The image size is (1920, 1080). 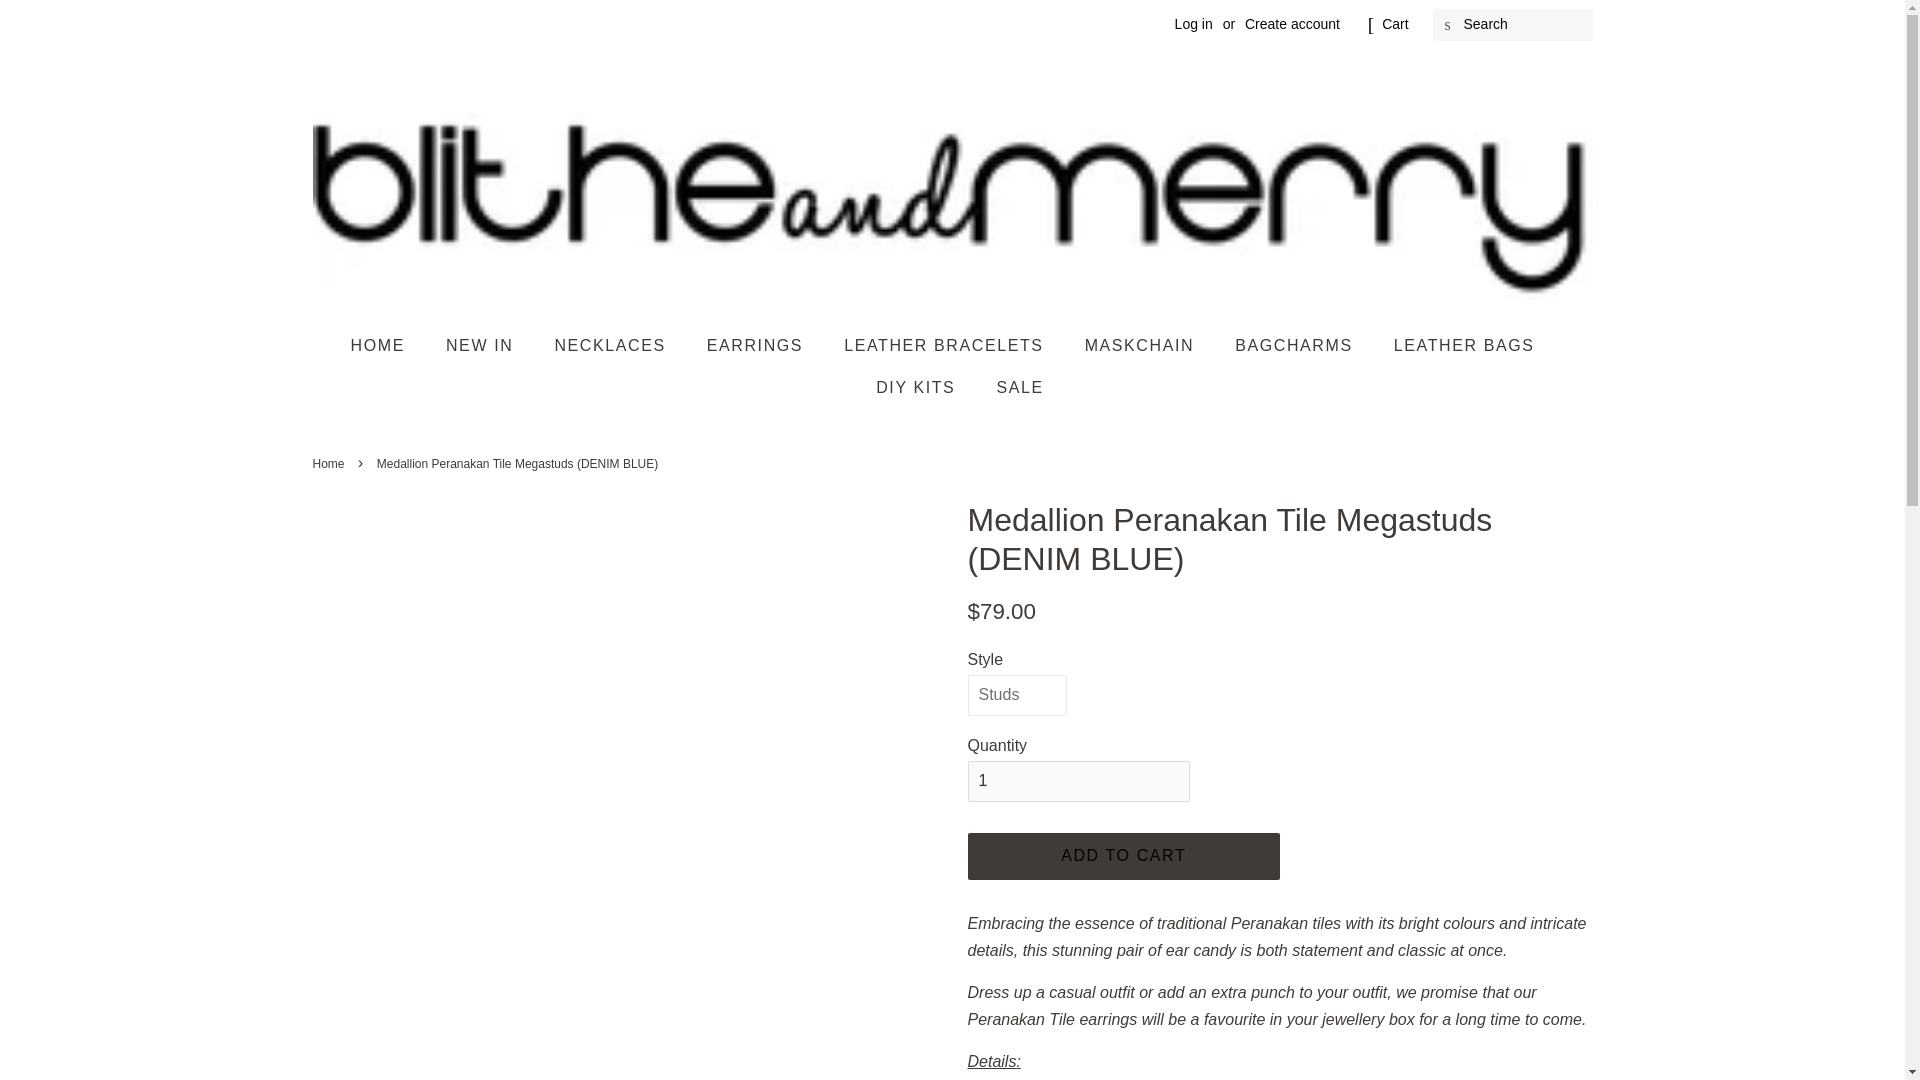 What do you see at coordinates (386, 346) in the screenshot?
I see `HOME` at bounding box center [386, 346].